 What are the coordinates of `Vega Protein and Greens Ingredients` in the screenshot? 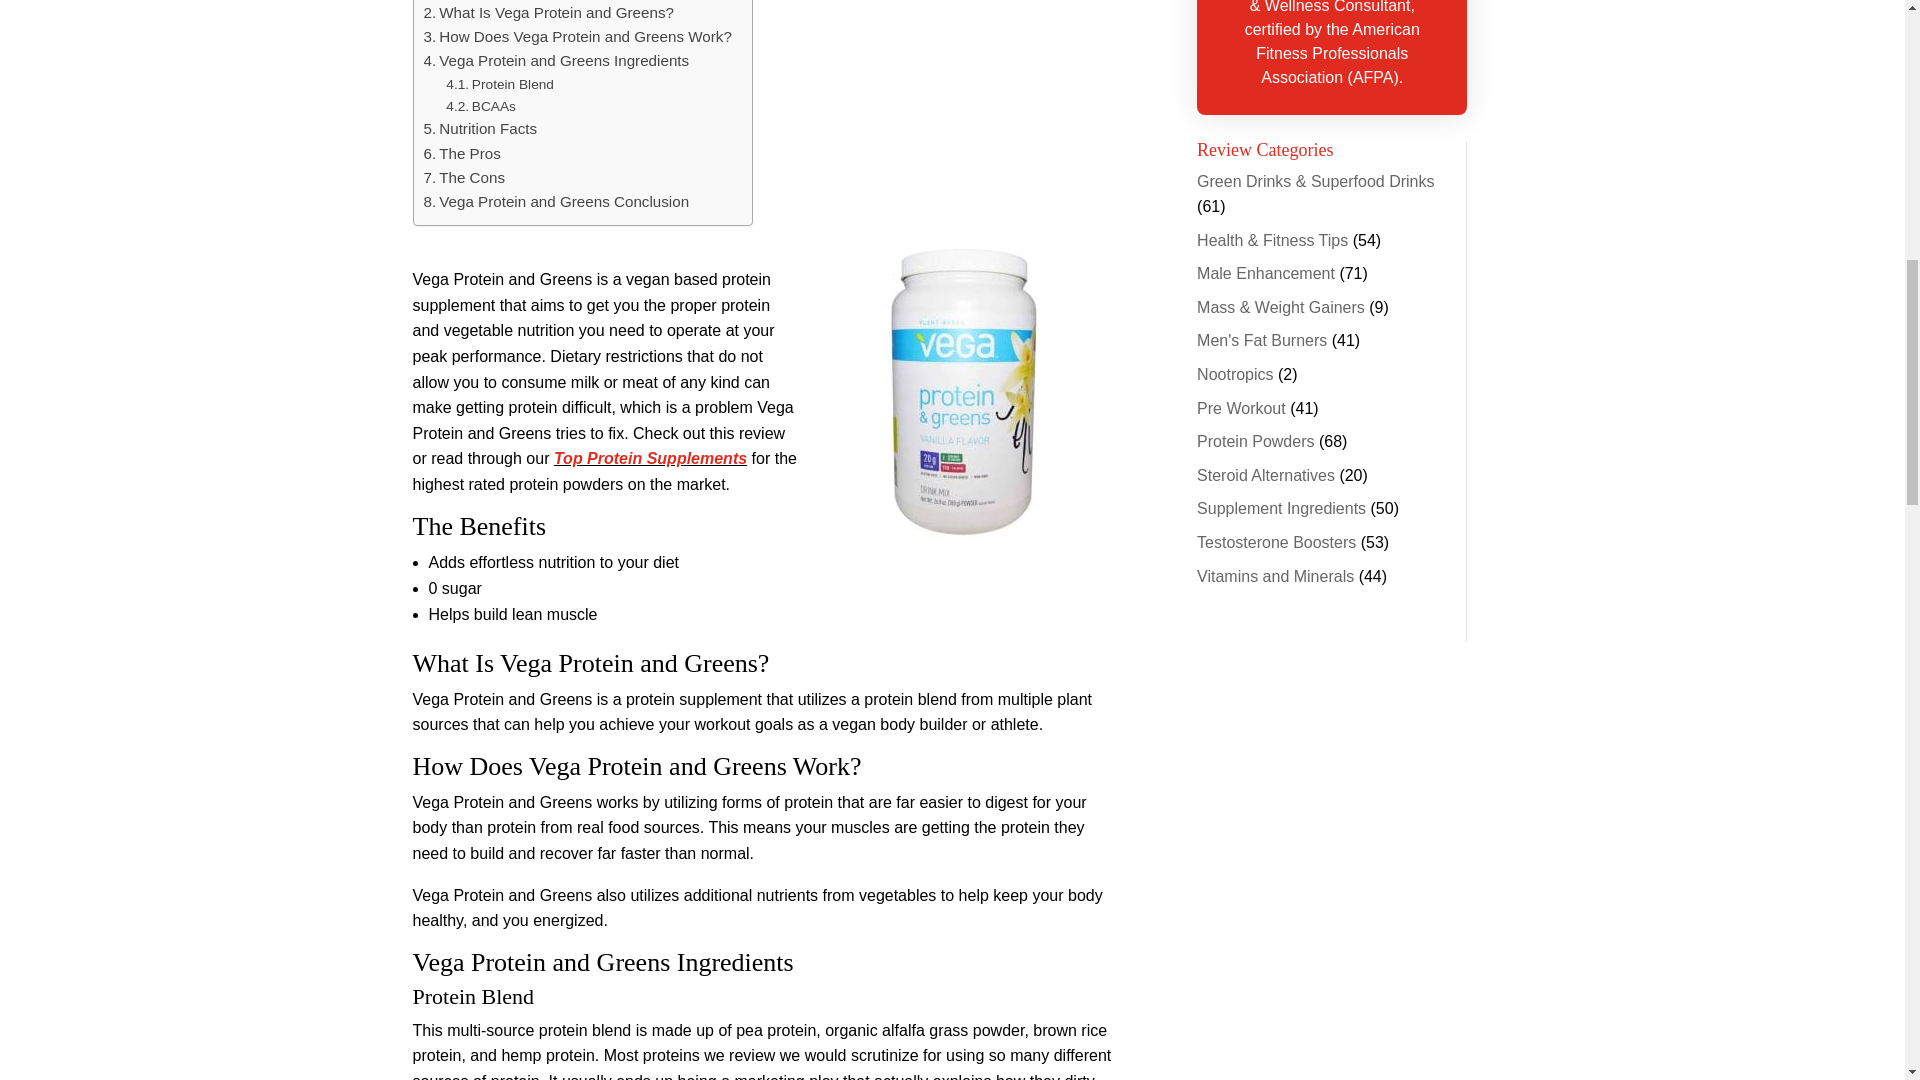 It's located at (556, 60).